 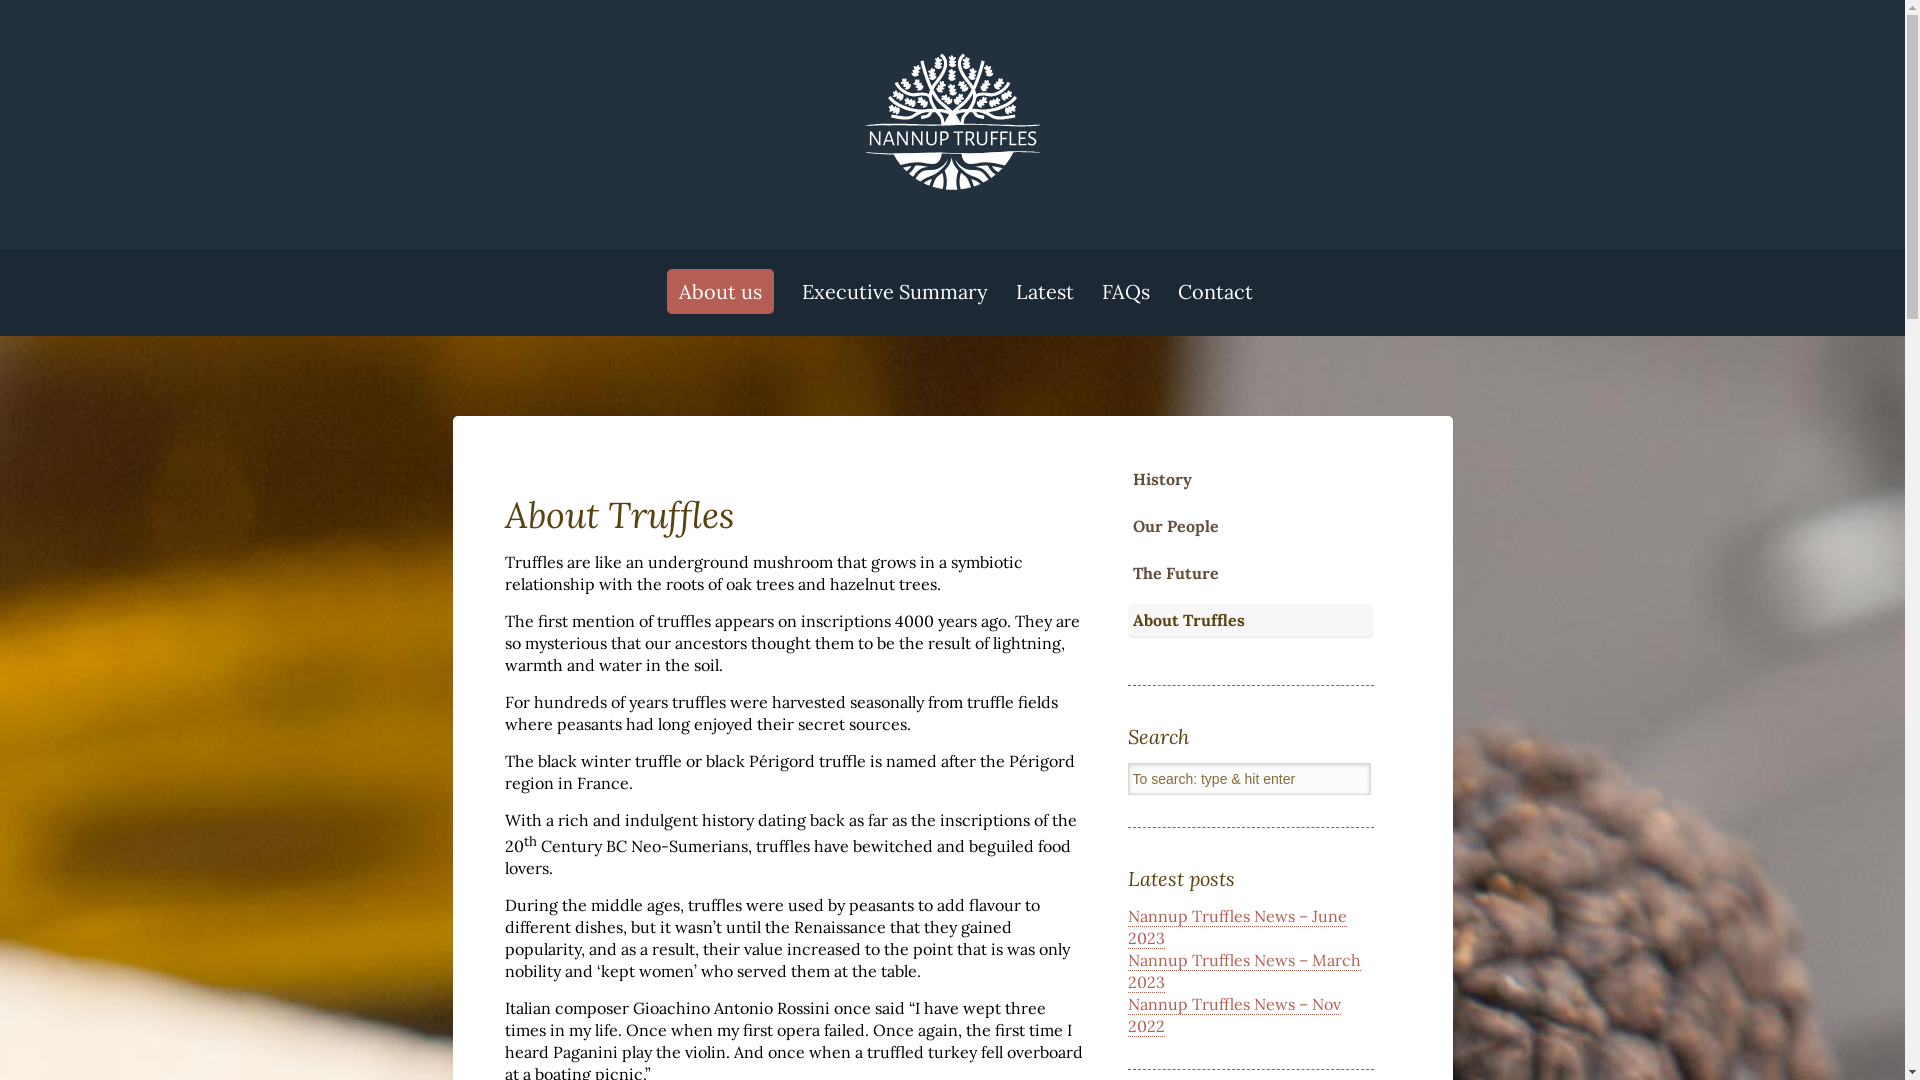 I want to click on The Future, so click(x=1175, y=573).